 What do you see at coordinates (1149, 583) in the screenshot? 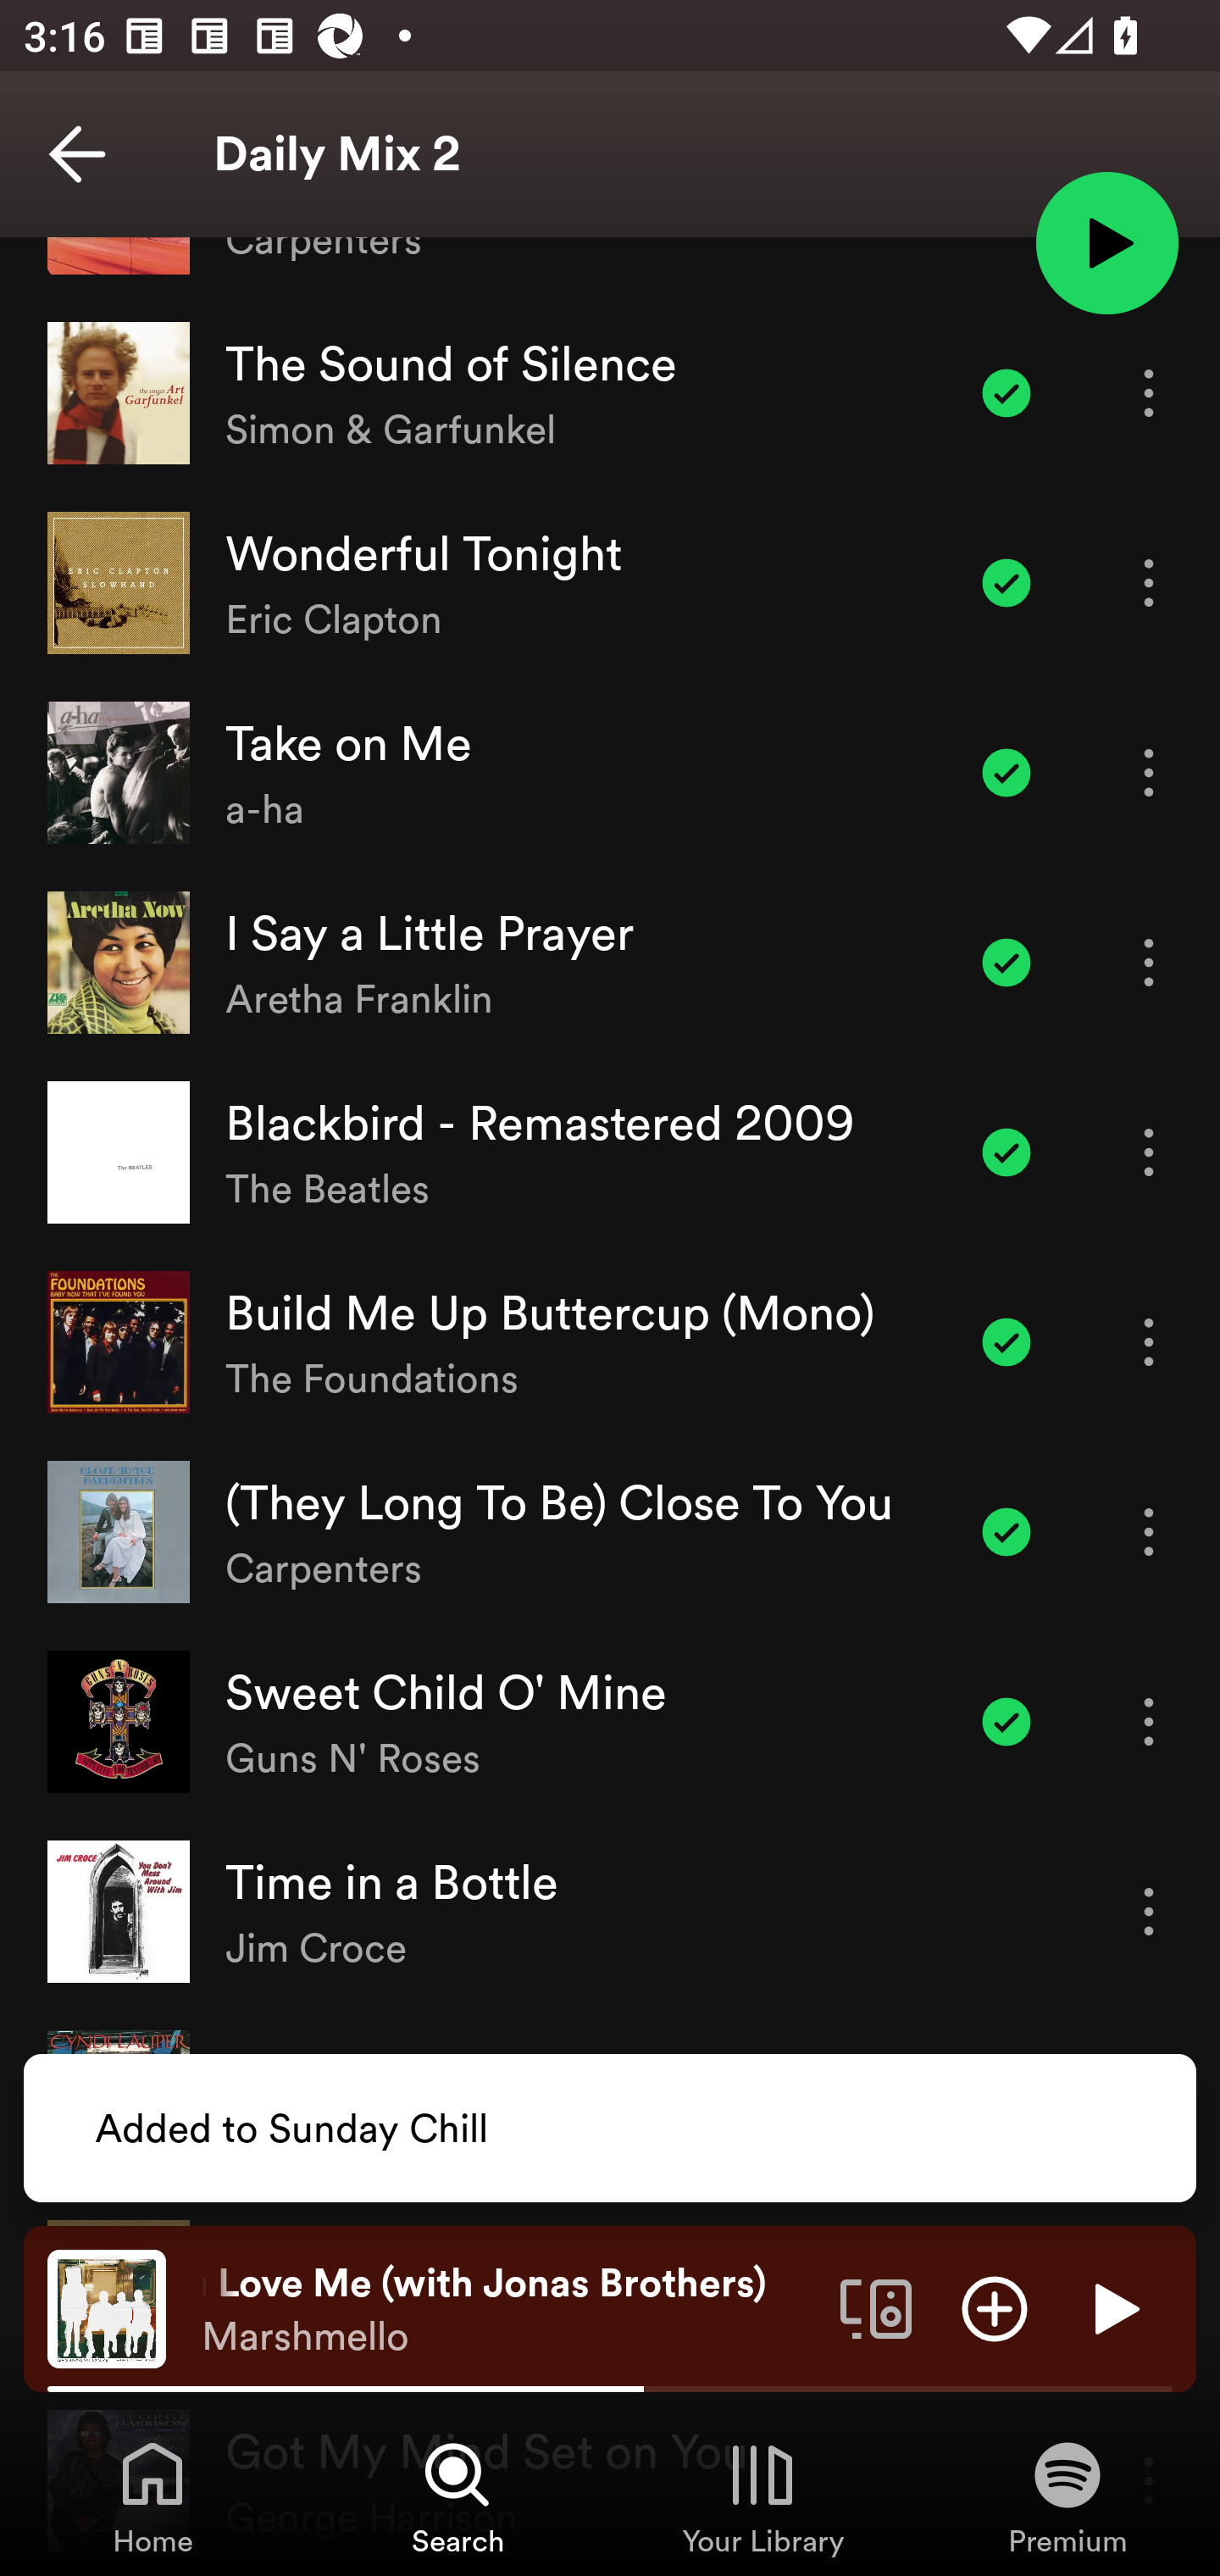
I see `More options for song Wonderful Tonight` at bounding box center [1149, 583].